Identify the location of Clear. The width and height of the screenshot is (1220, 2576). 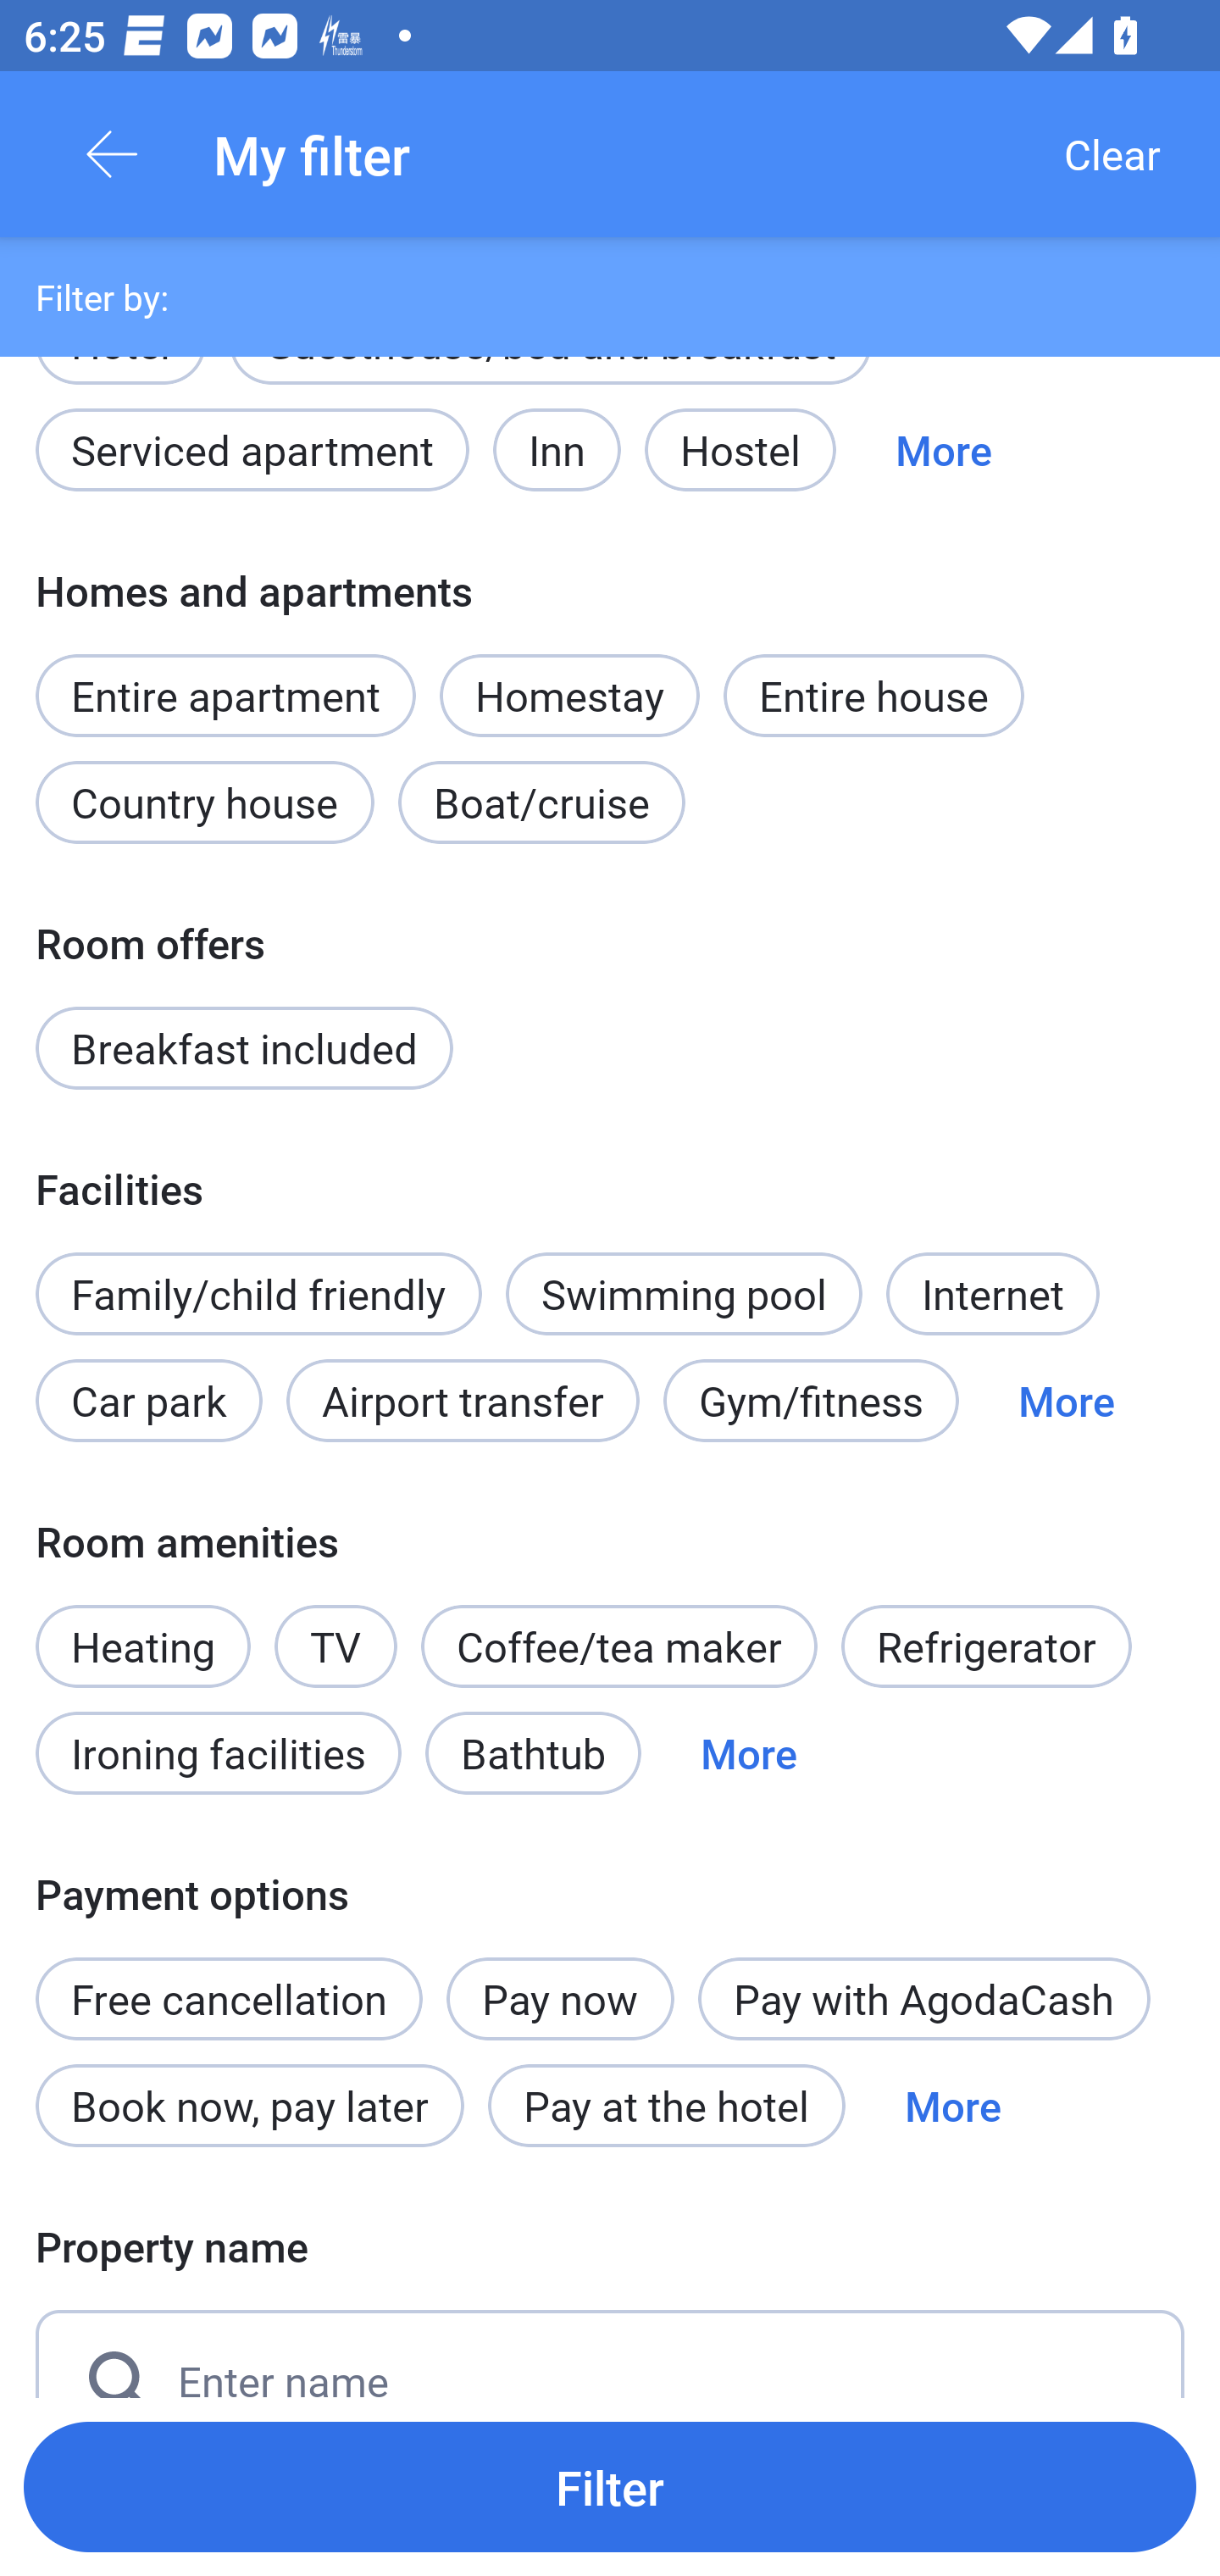
(1112, 154).